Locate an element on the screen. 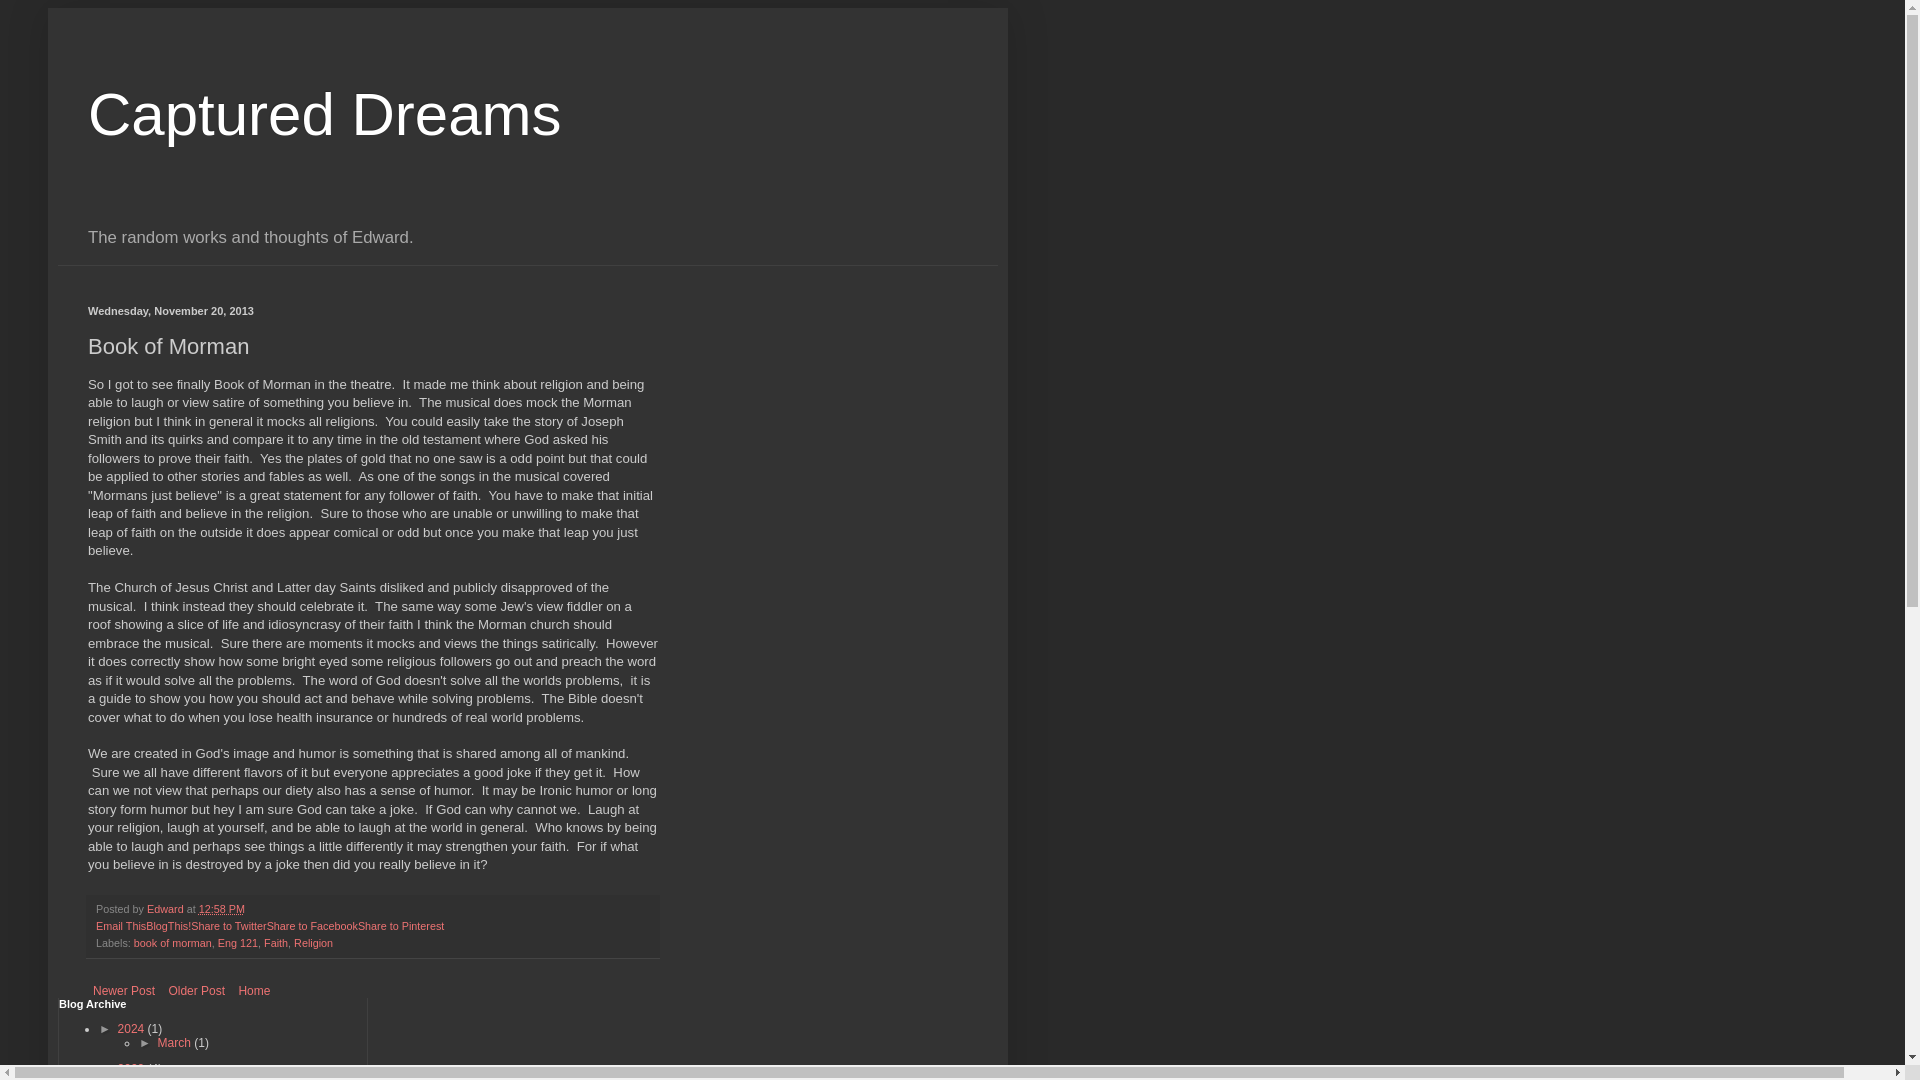 This screenshot has width=1920, height=1080. 12:58 PM is located at coordinates (222, 908).